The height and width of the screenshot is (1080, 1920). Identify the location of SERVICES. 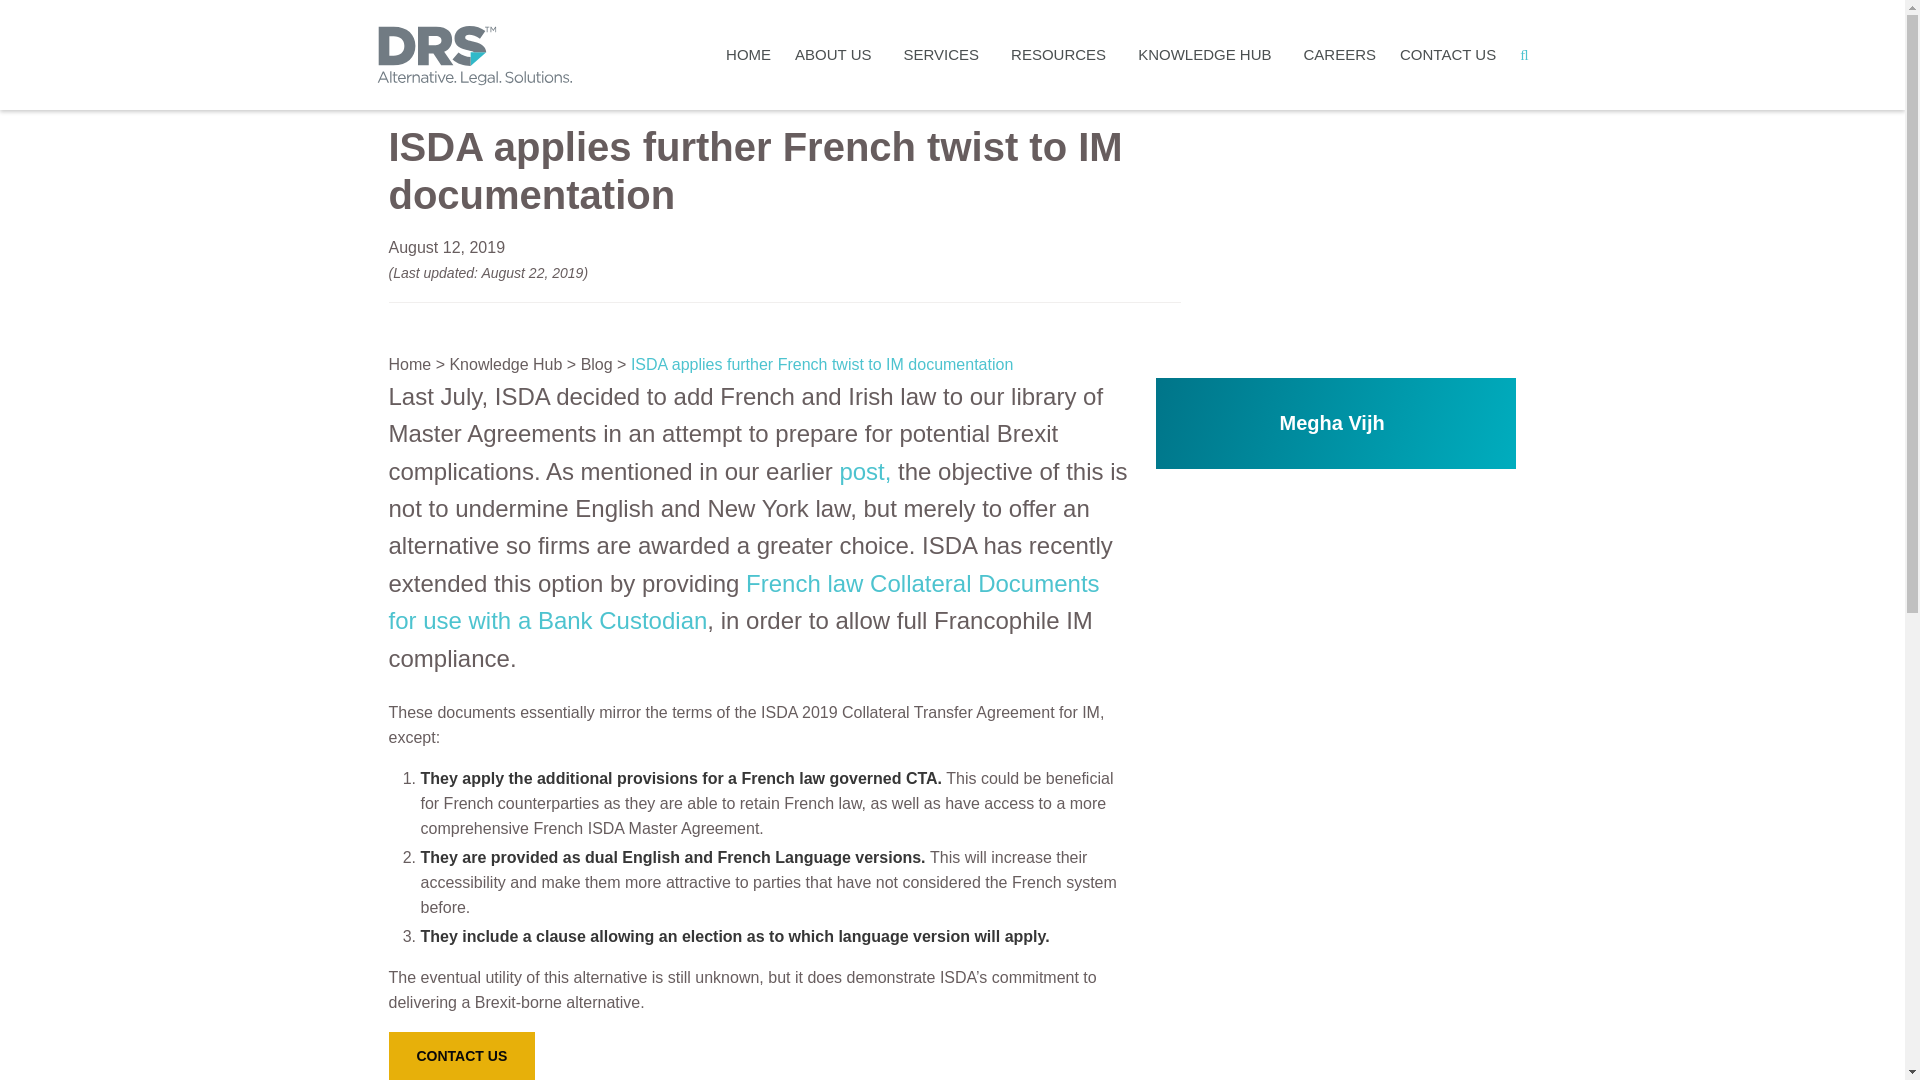
(946, 55).